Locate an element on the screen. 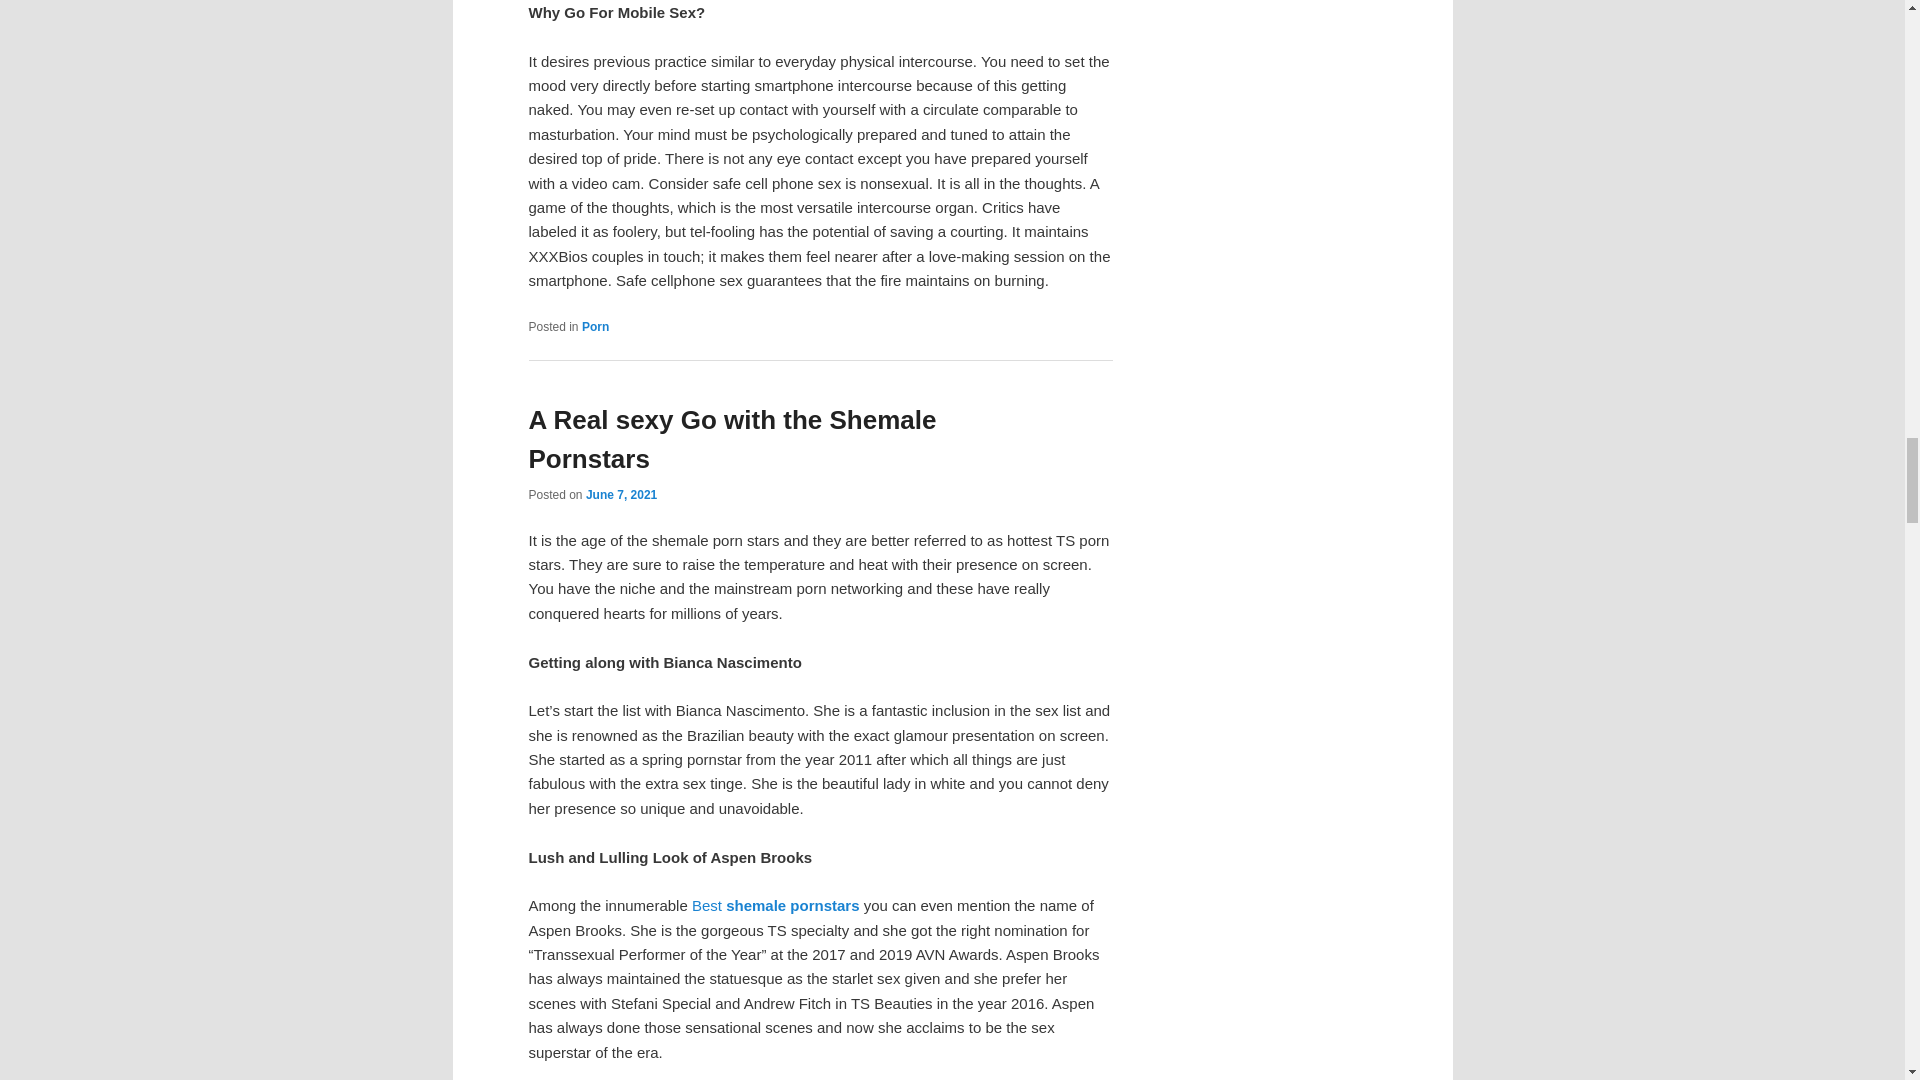 The height and width of the screenshot is (1080, 1920). Best shemale pornstars is located at coordinates (776, 905).